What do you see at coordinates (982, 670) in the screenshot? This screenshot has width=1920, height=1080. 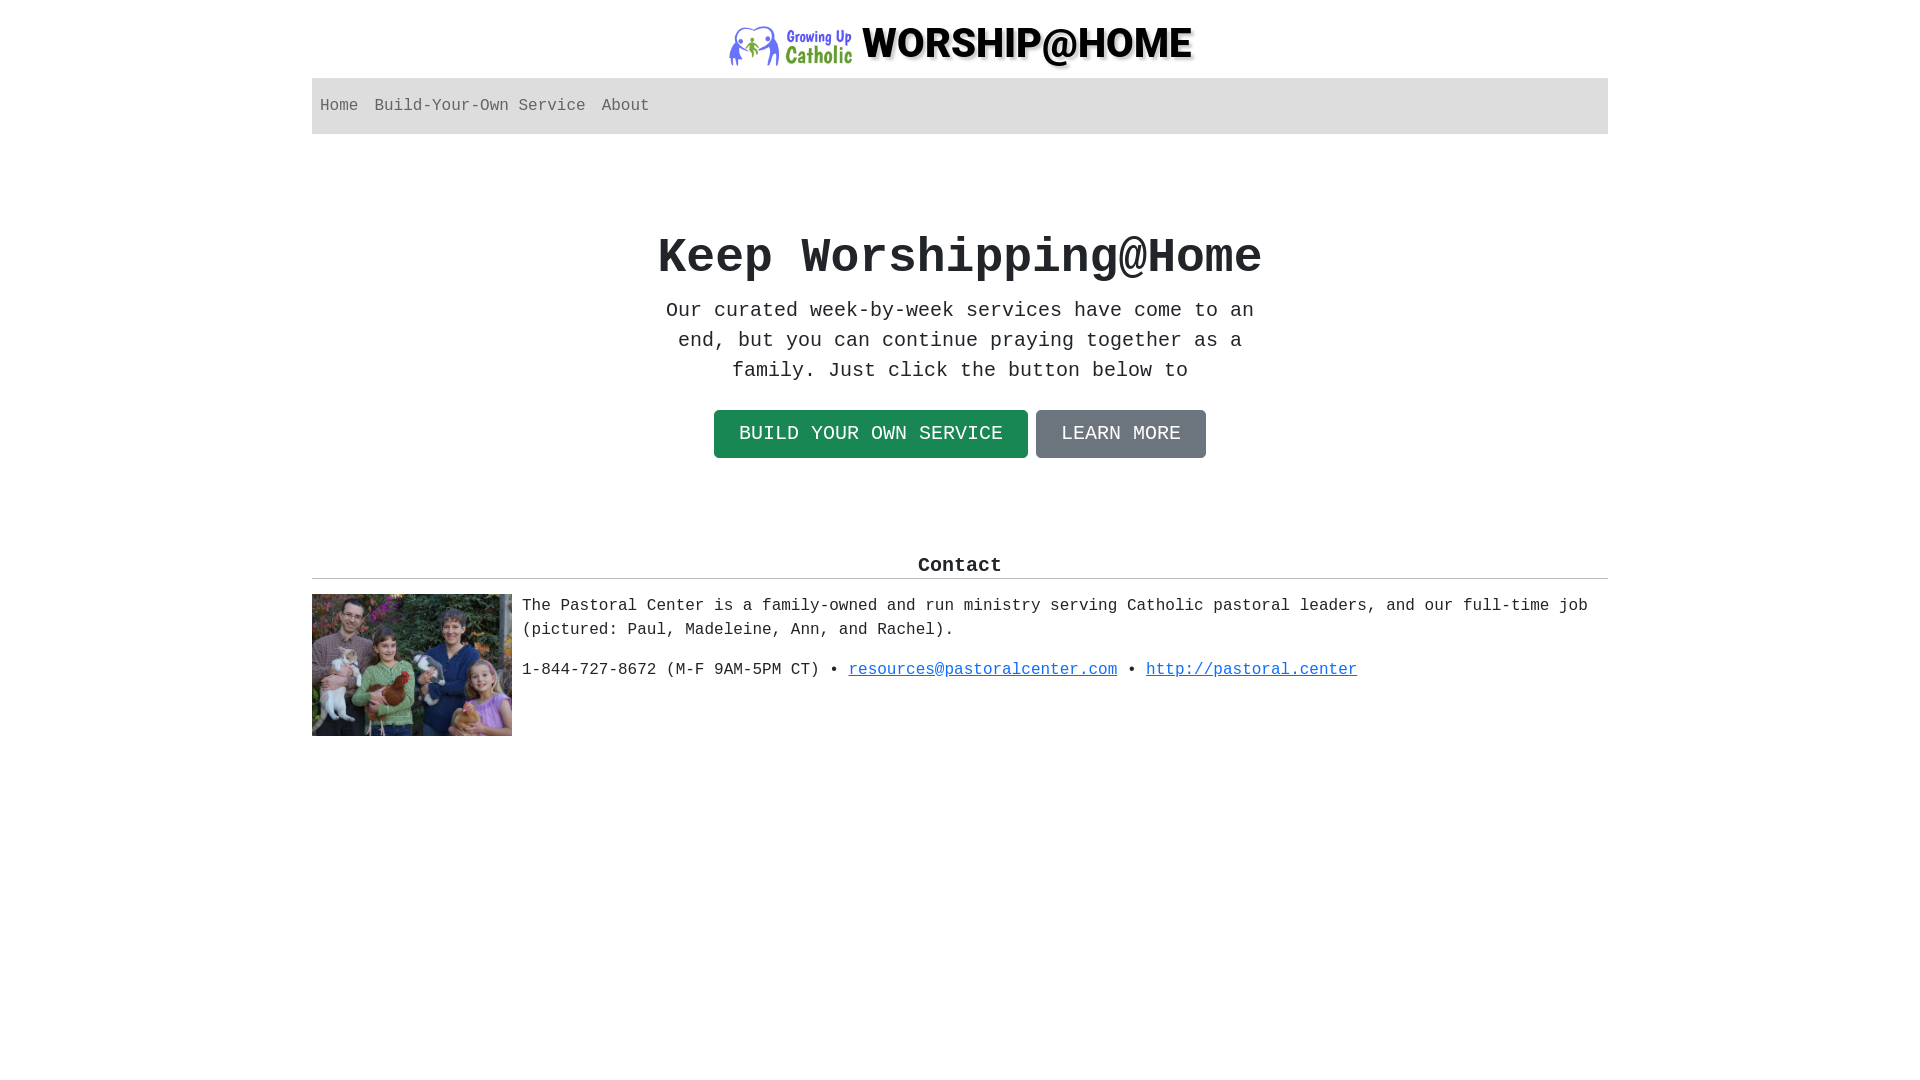 I see `resources@pastoralcenter.com` at bounding box center [982, 670].